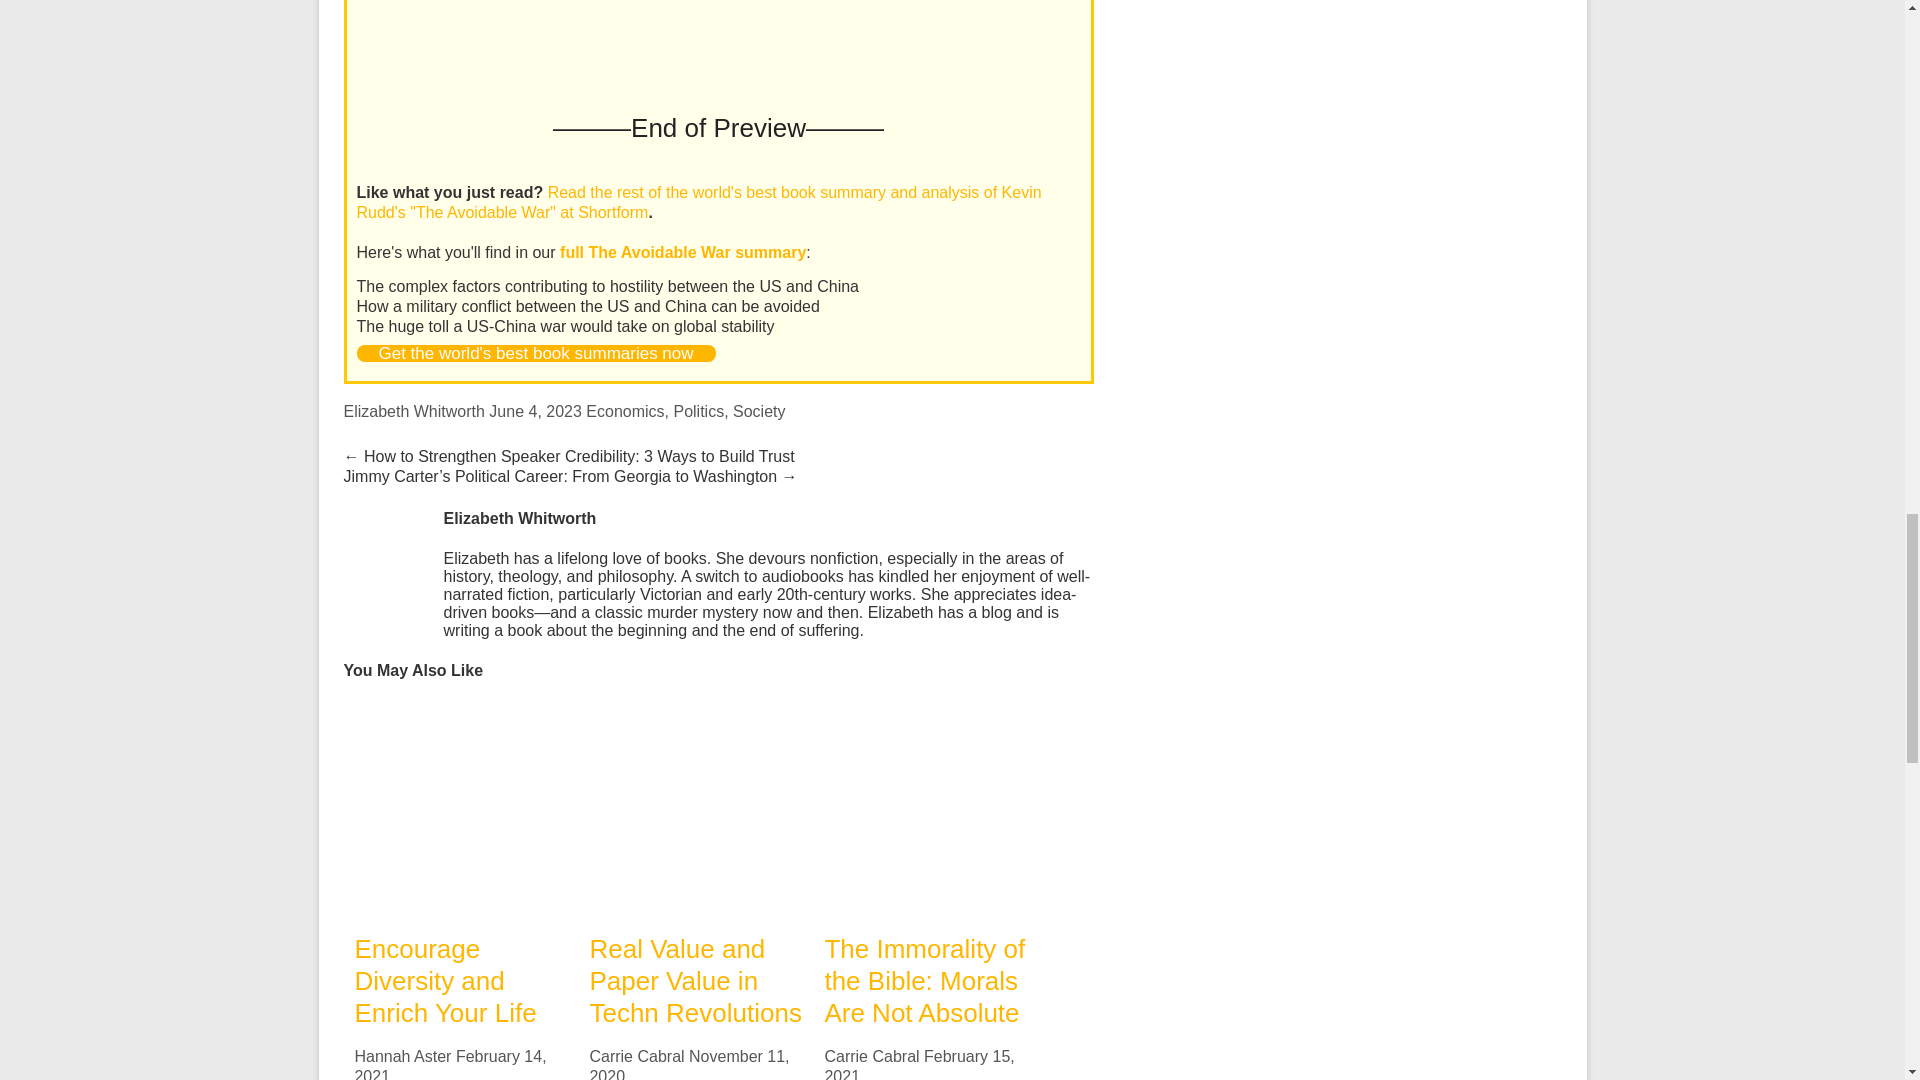 The width and height of the screenshot is (1920, 1080). I want to click on June 4, 2023, so click(535, 411).